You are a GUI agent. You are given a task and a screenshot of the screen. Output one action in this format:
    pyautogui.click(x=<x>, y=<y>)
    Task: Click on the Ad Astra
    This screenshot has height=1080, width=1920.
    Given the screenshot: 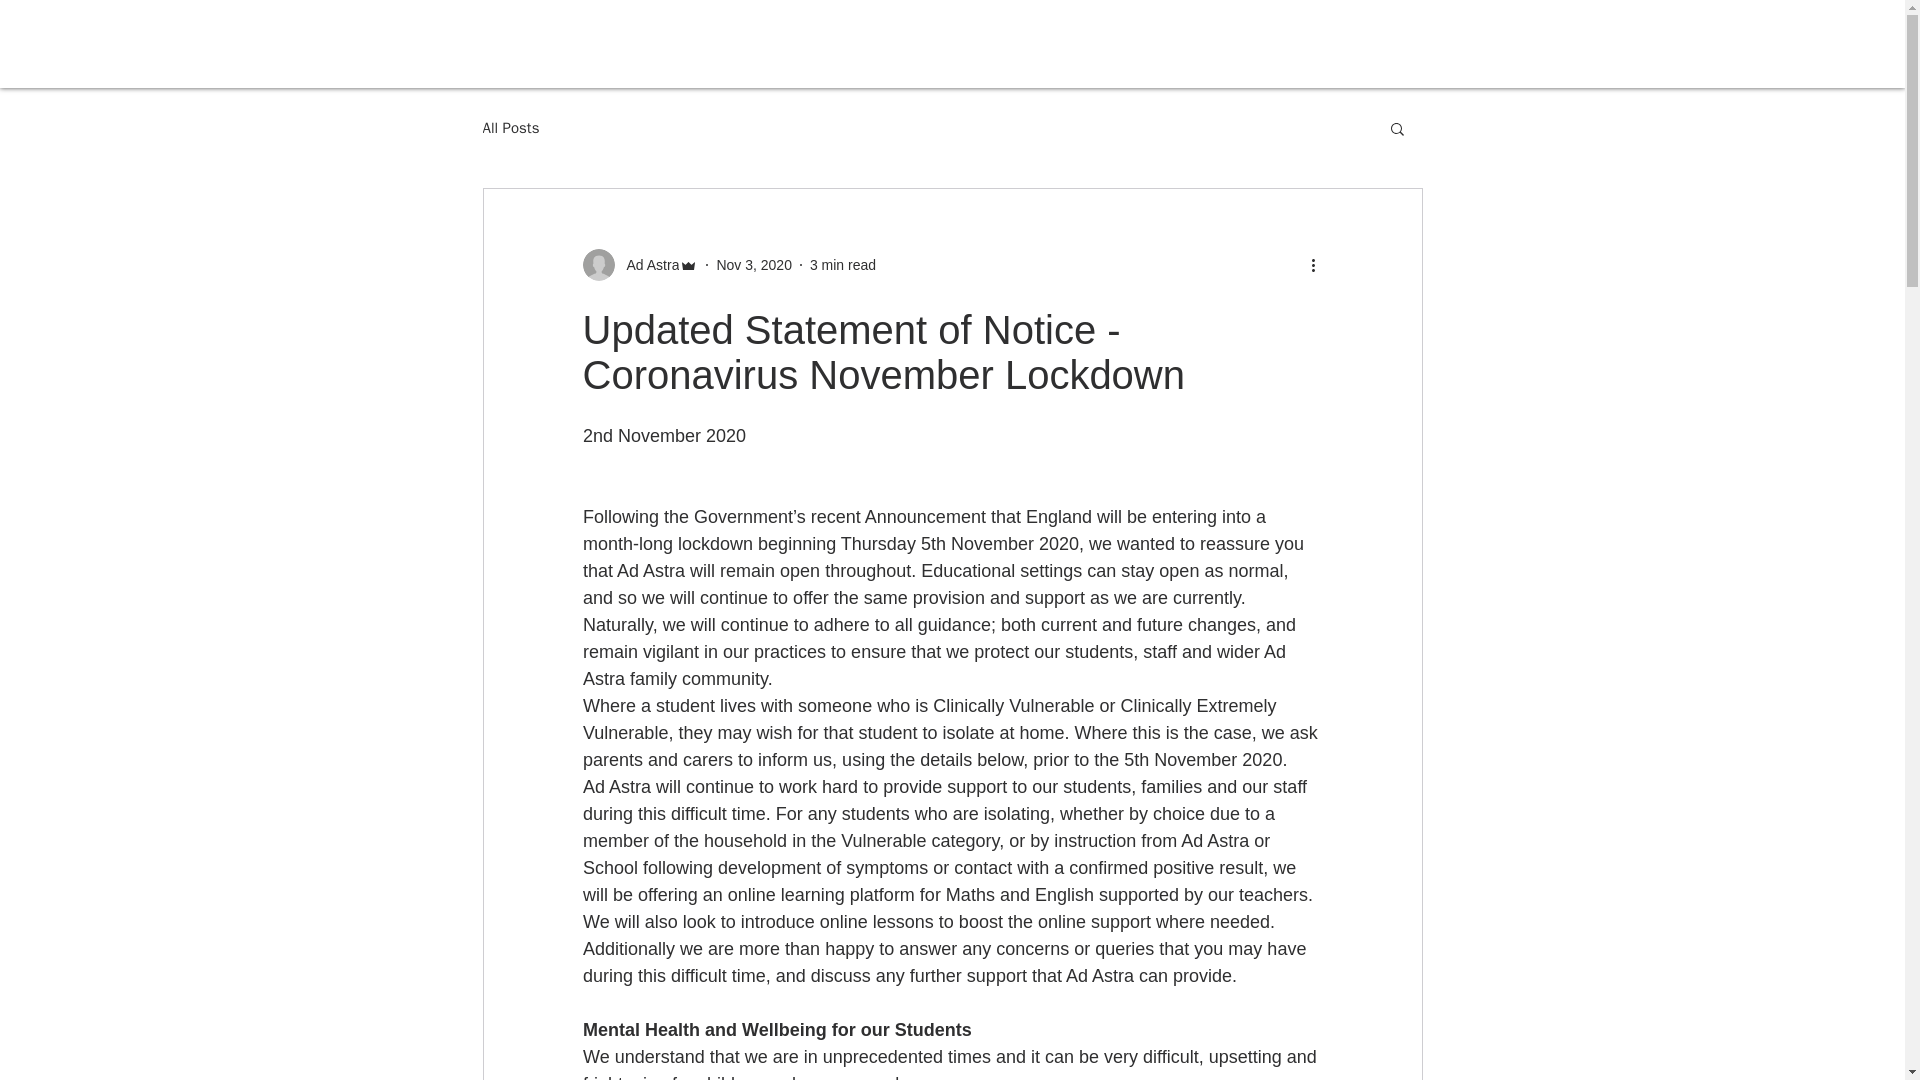 What is the action you would take?
    pyautogui.click(x=640, y=264)
    